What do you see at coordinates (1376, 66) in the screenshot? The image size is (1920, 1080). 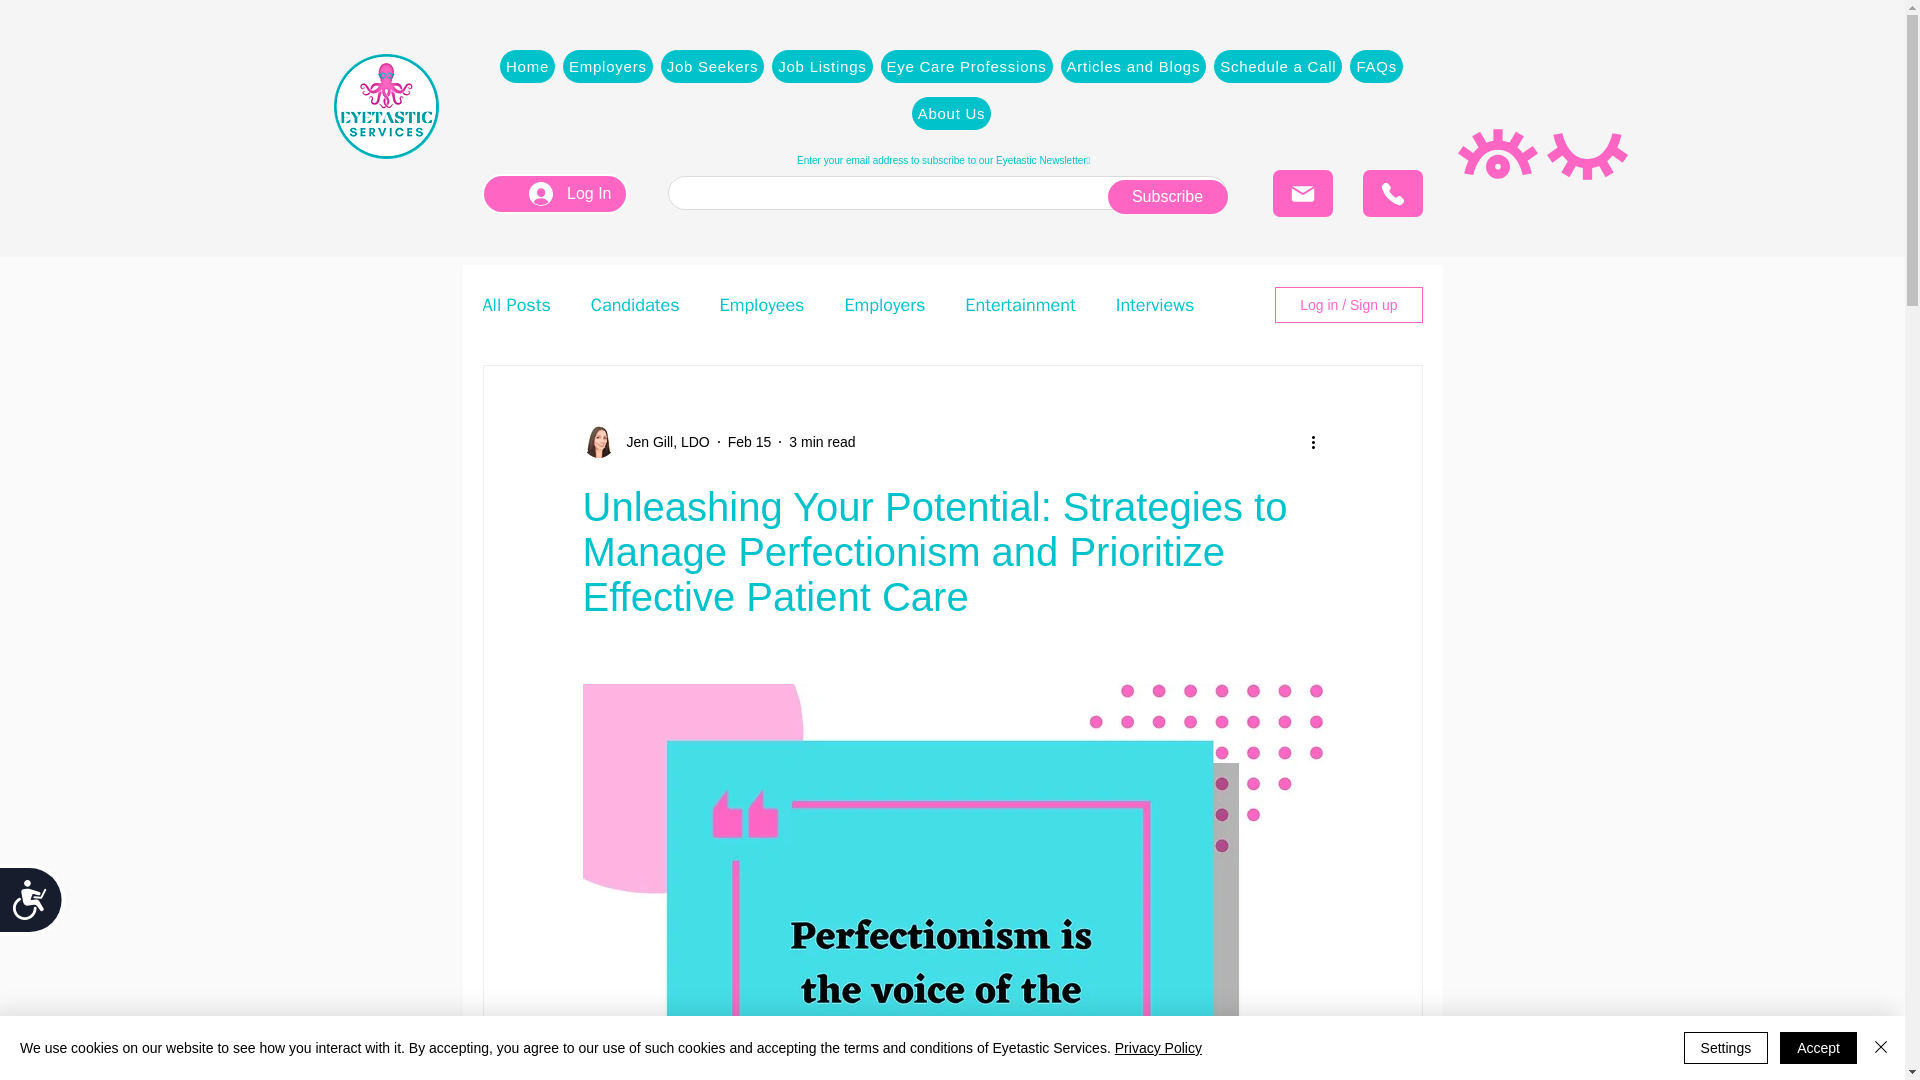 I see `FAQs` at bounding box center [1376, 66].